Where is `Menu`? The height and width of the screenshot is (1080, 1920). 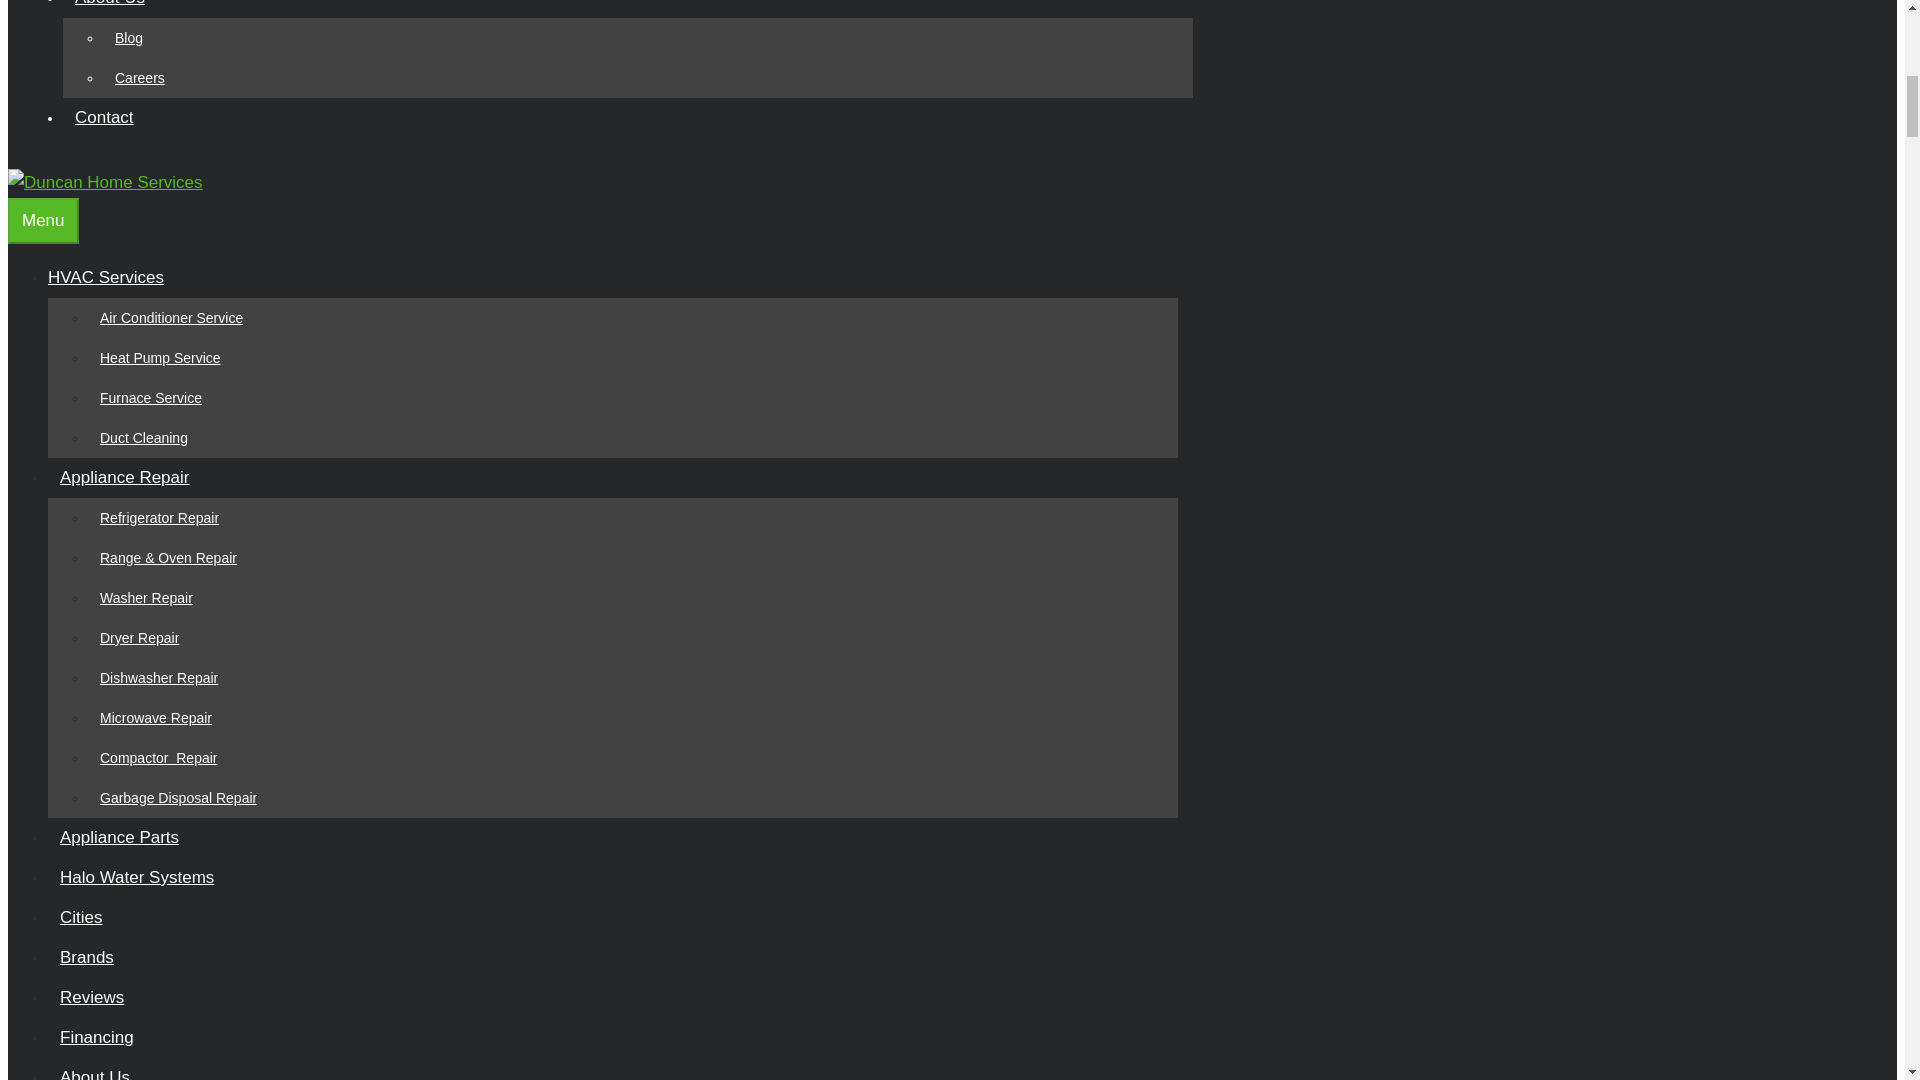
Menu is located at coordinates (42, 220).